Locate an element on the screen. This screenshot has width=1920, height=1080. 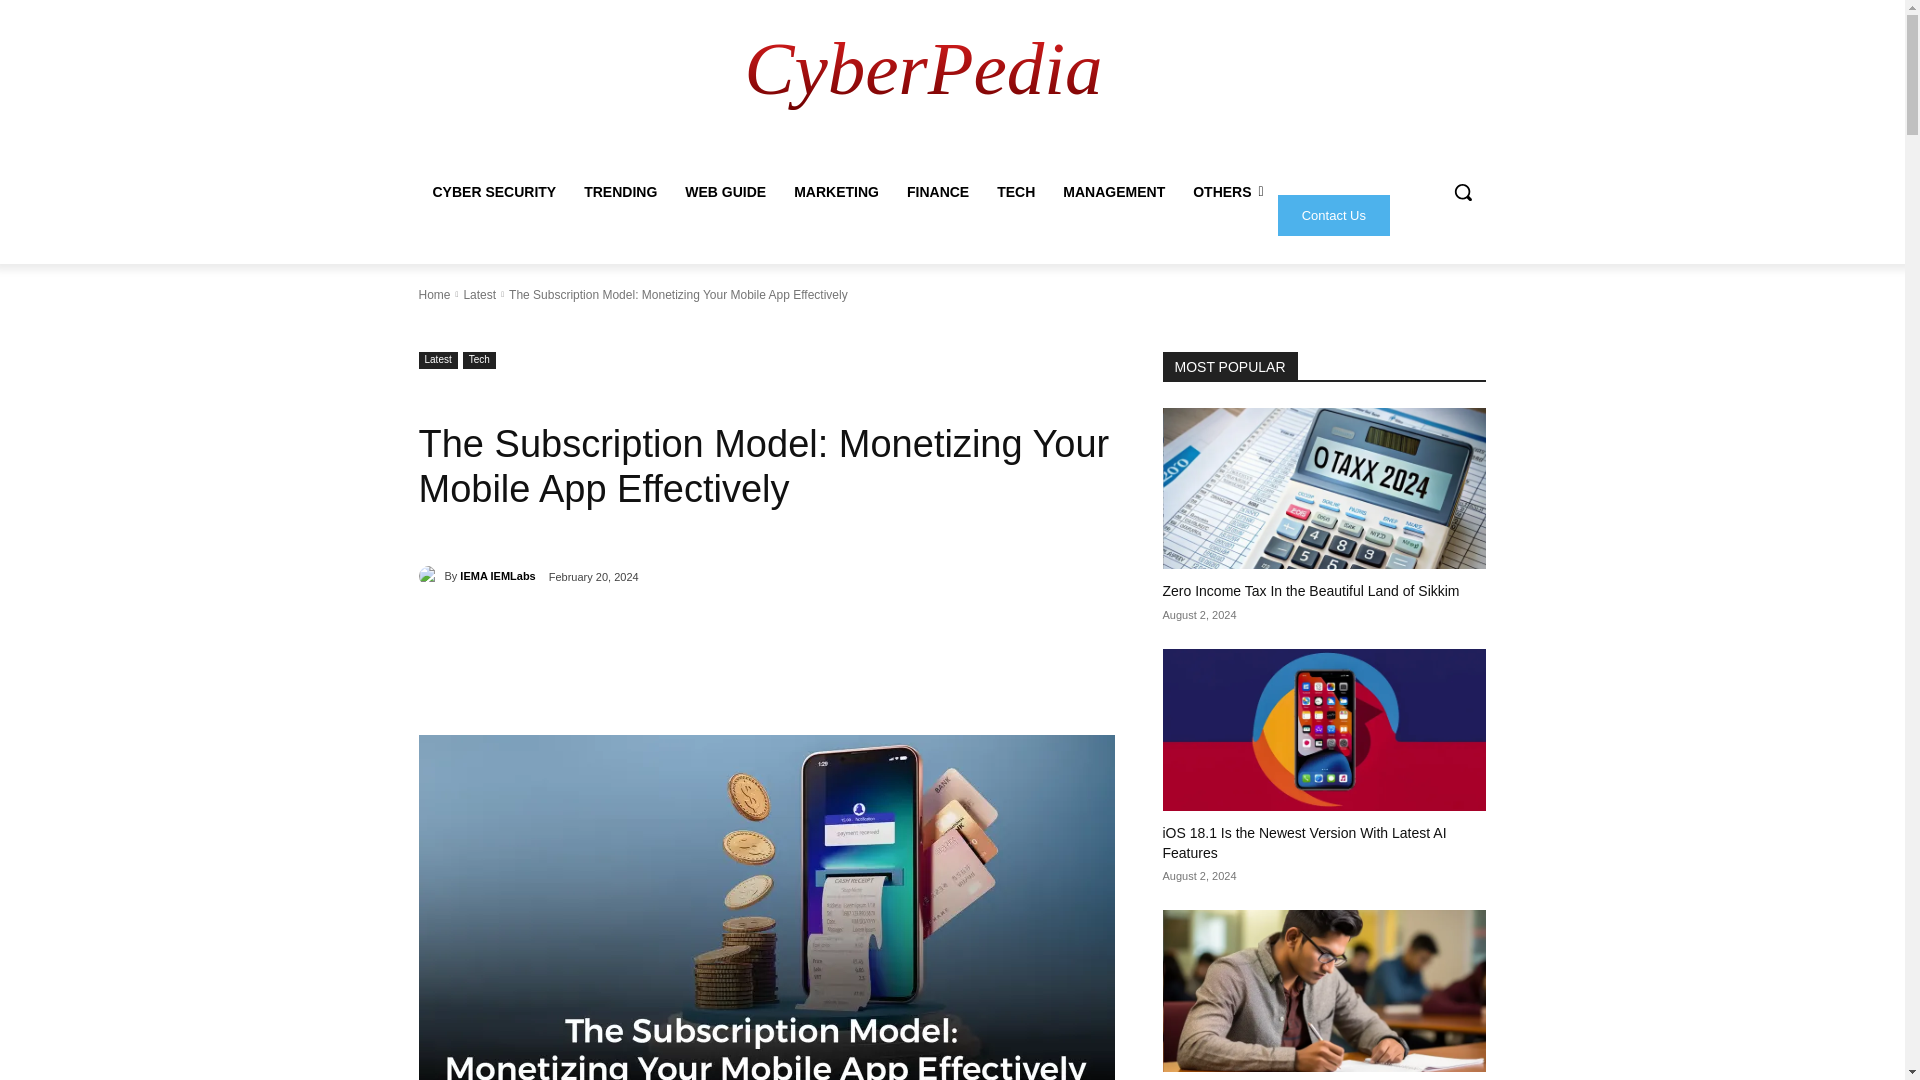
View all posts in Latest is located at coordinates (478, 295).